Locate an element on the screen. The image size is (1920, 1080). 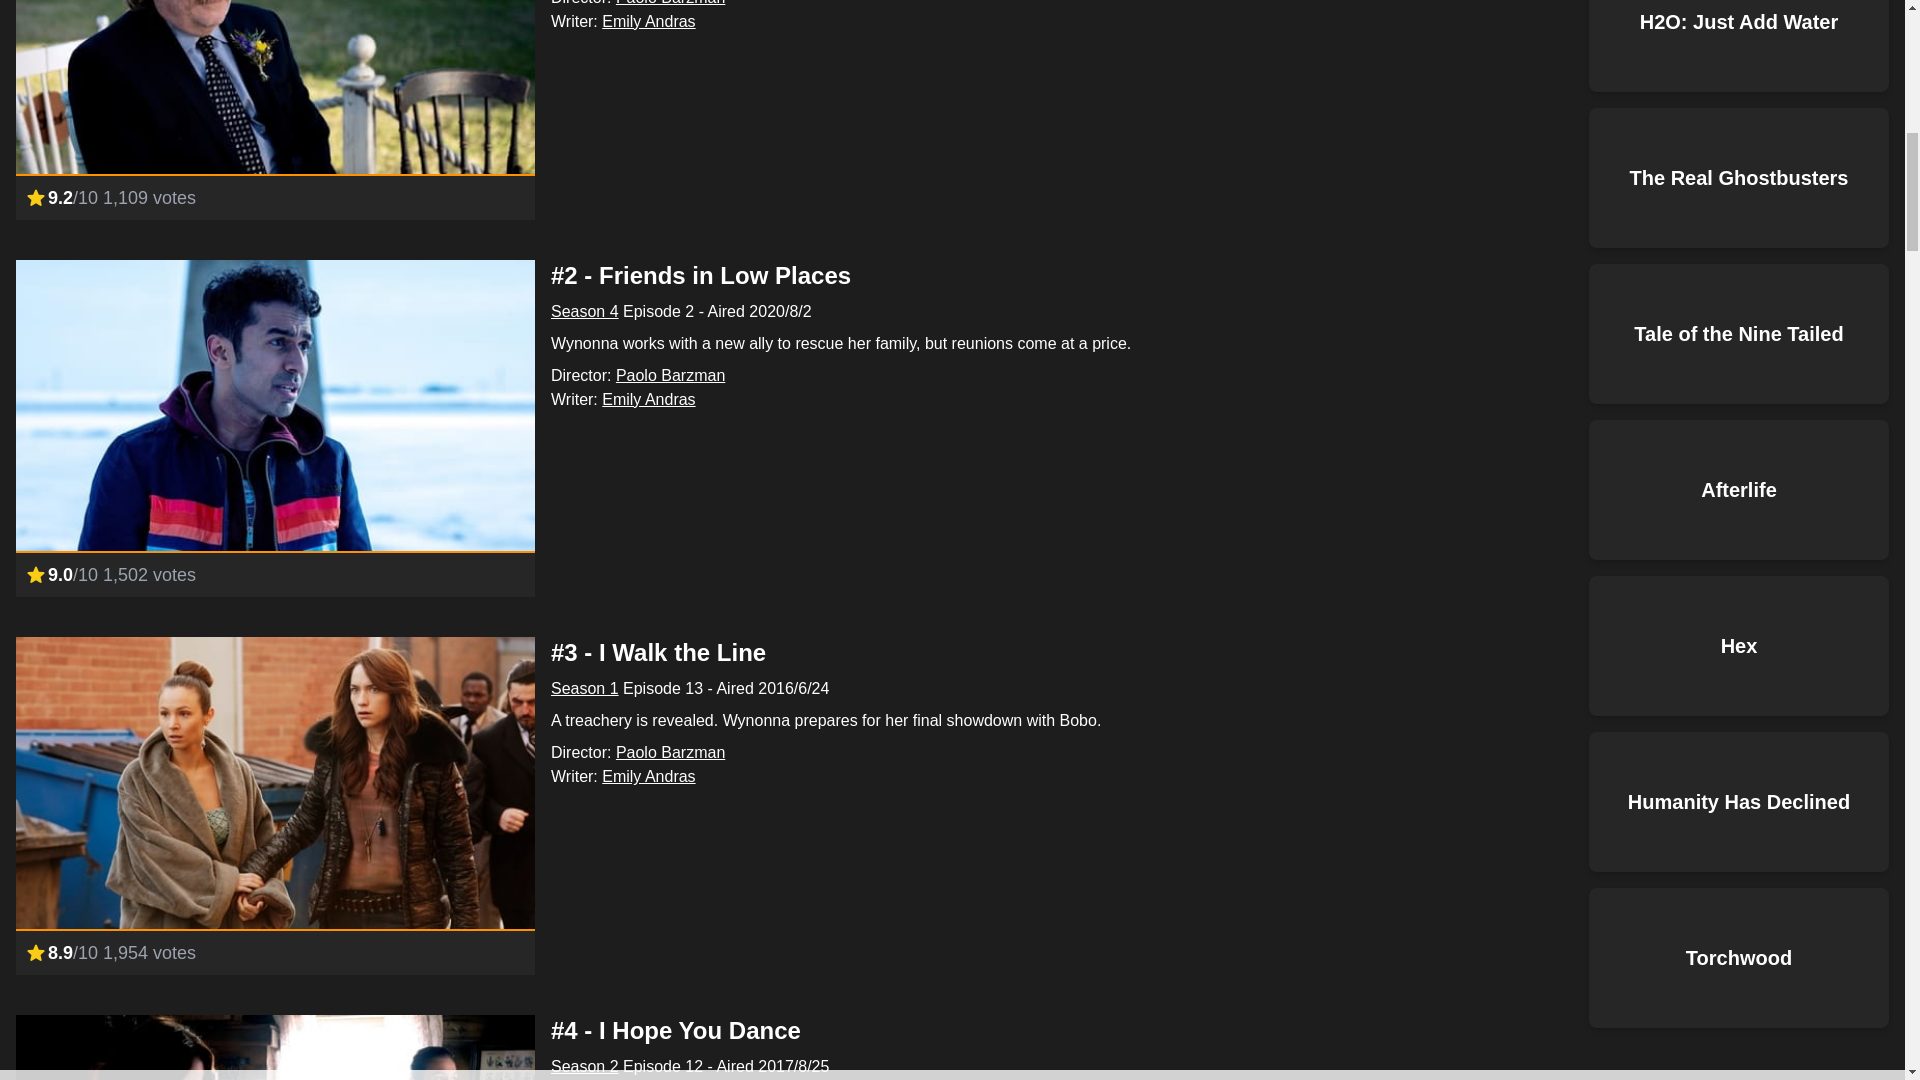
Paolo Barzman is located at coordinates (670, 752).